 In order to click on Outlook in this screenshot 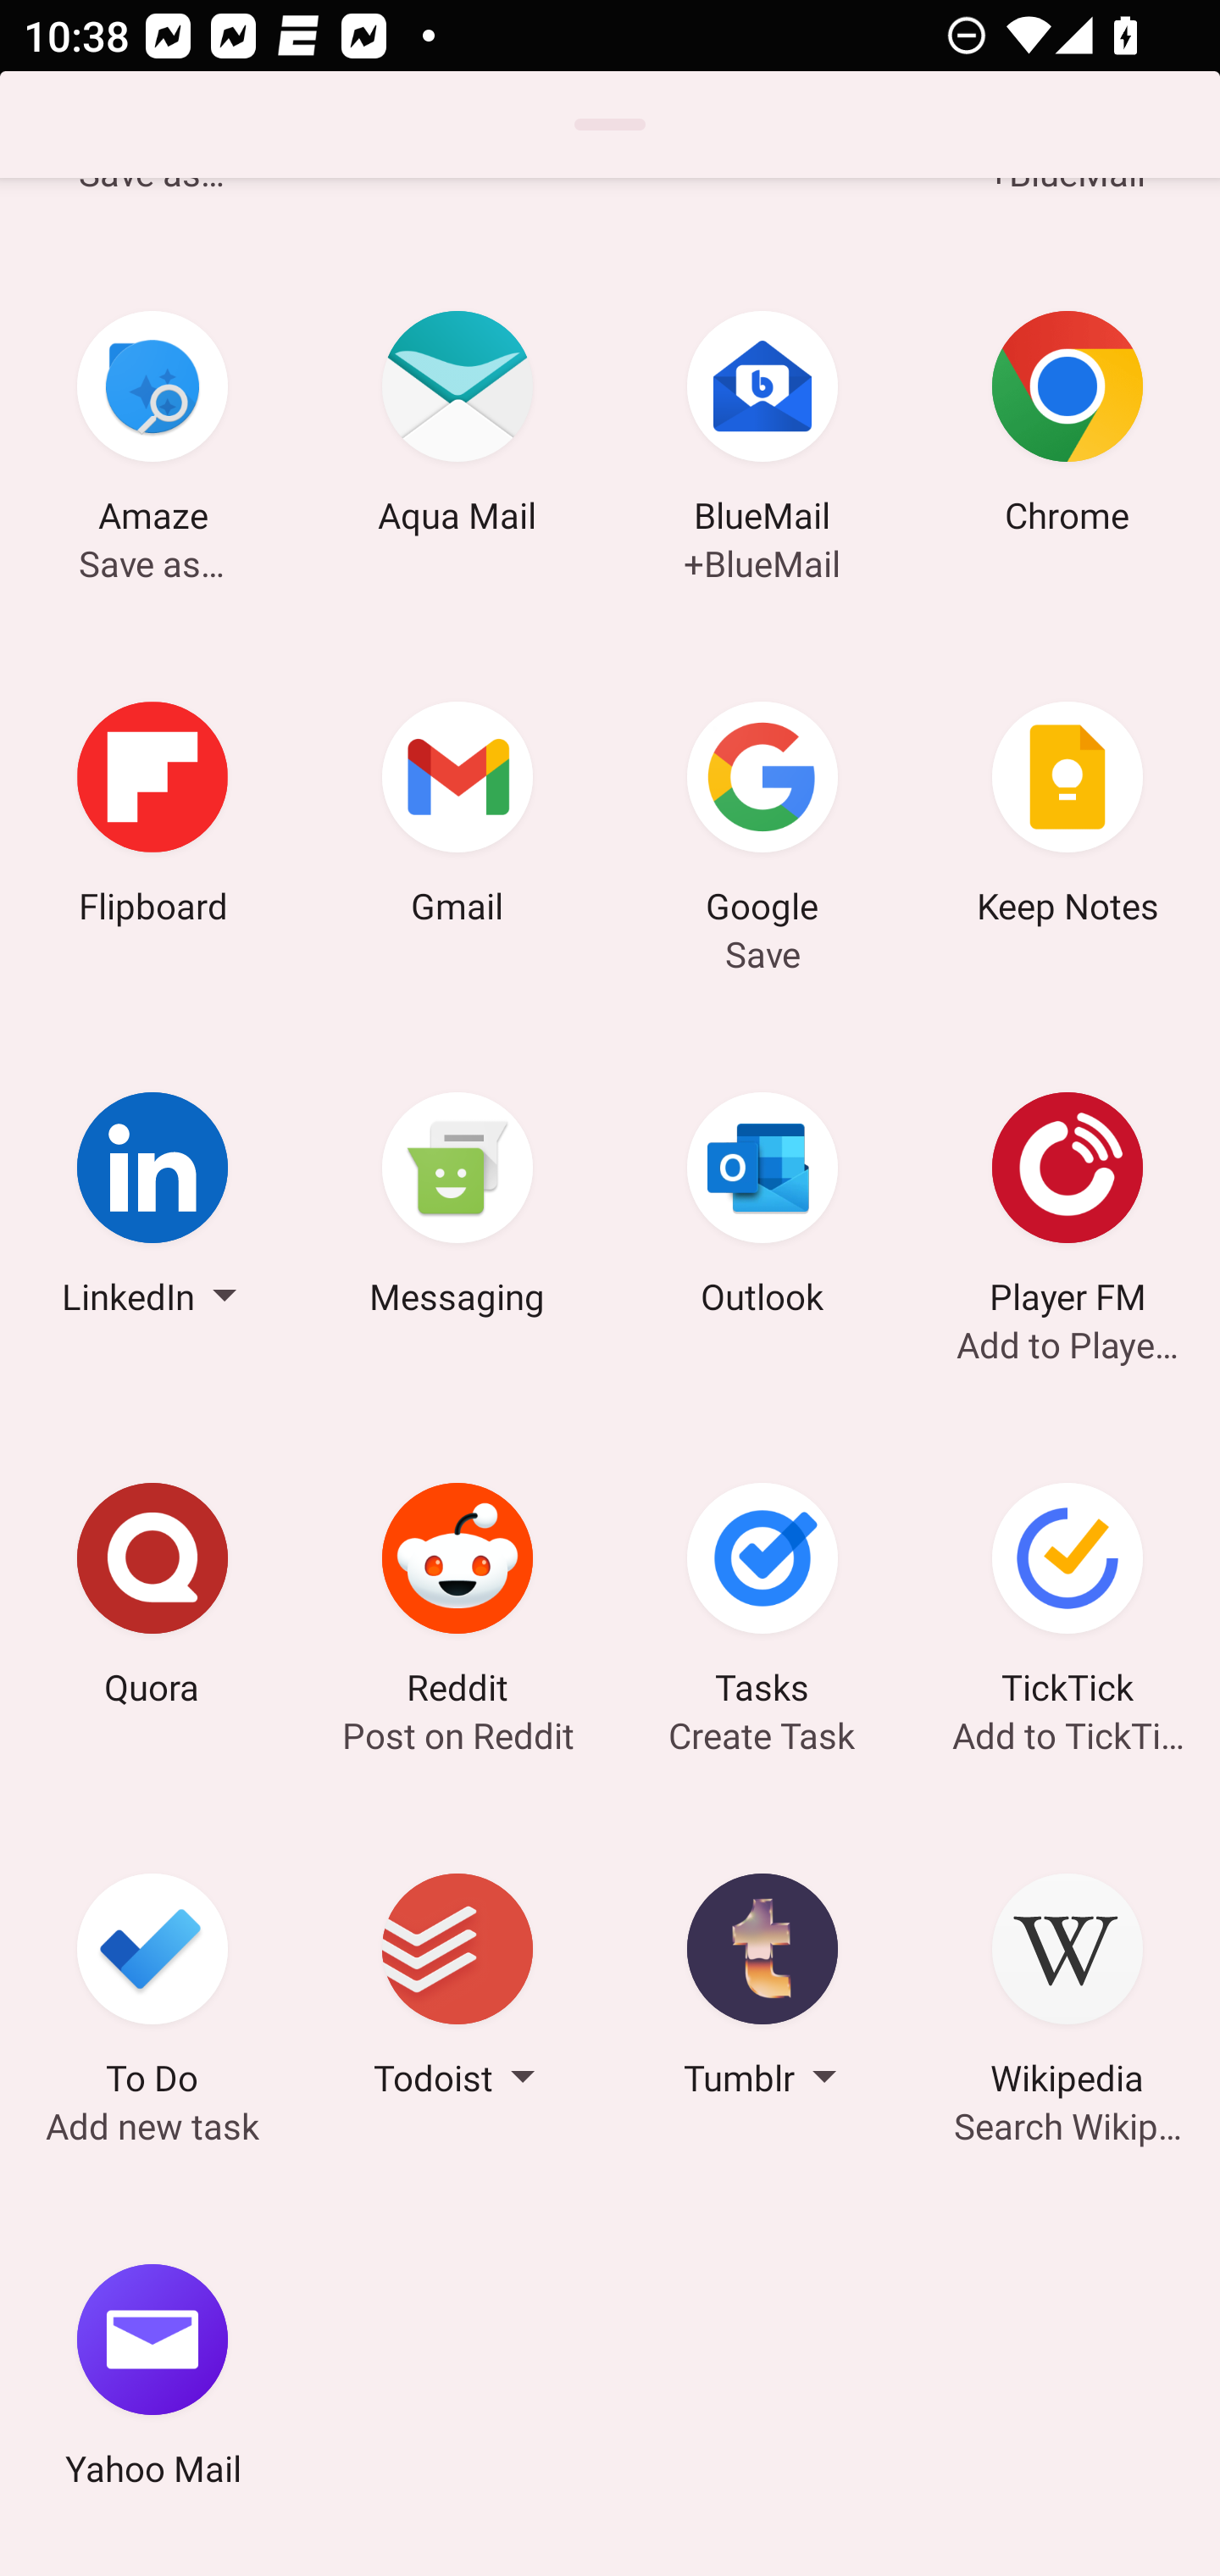, I will do `click(762, 1207)`.